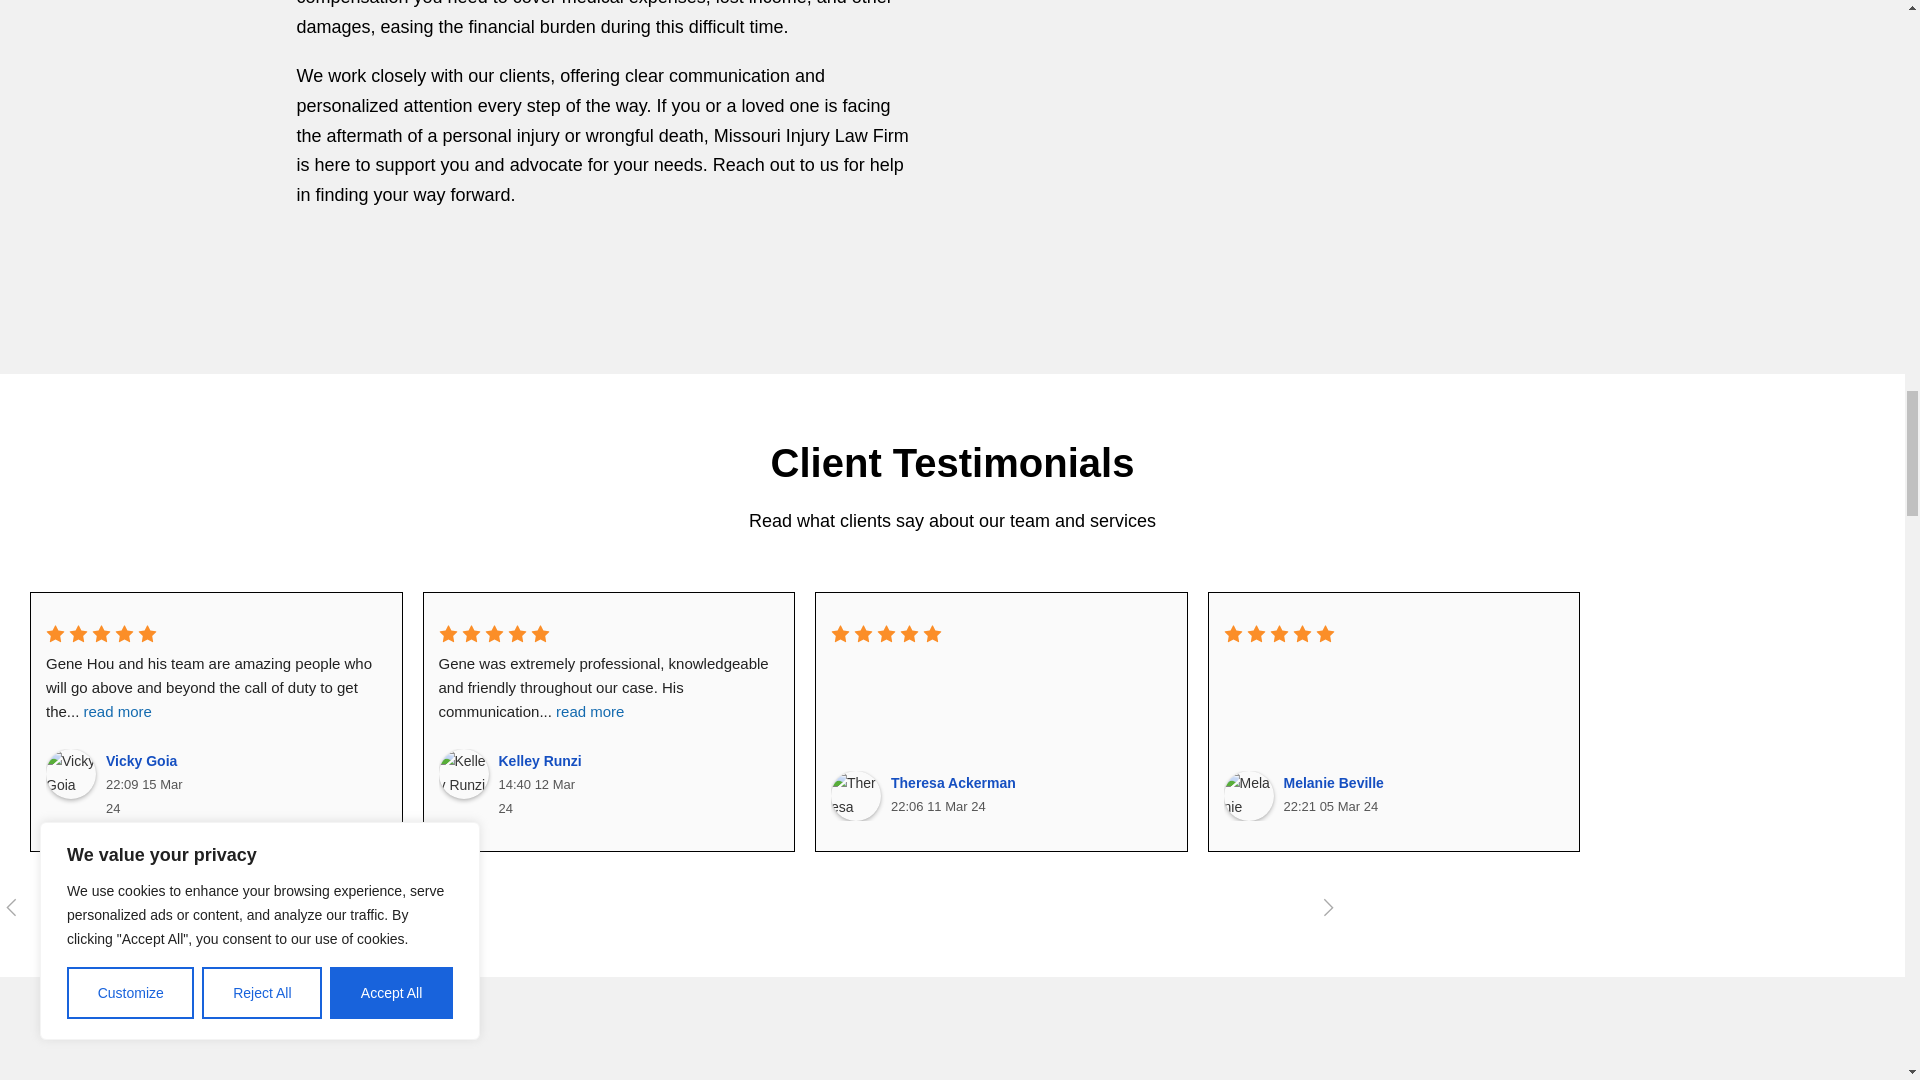 The image size is (1920, 1080). Describe the element at coordinates (1249, 796) in the screenshot. I see `Melanie Beville` at that location.